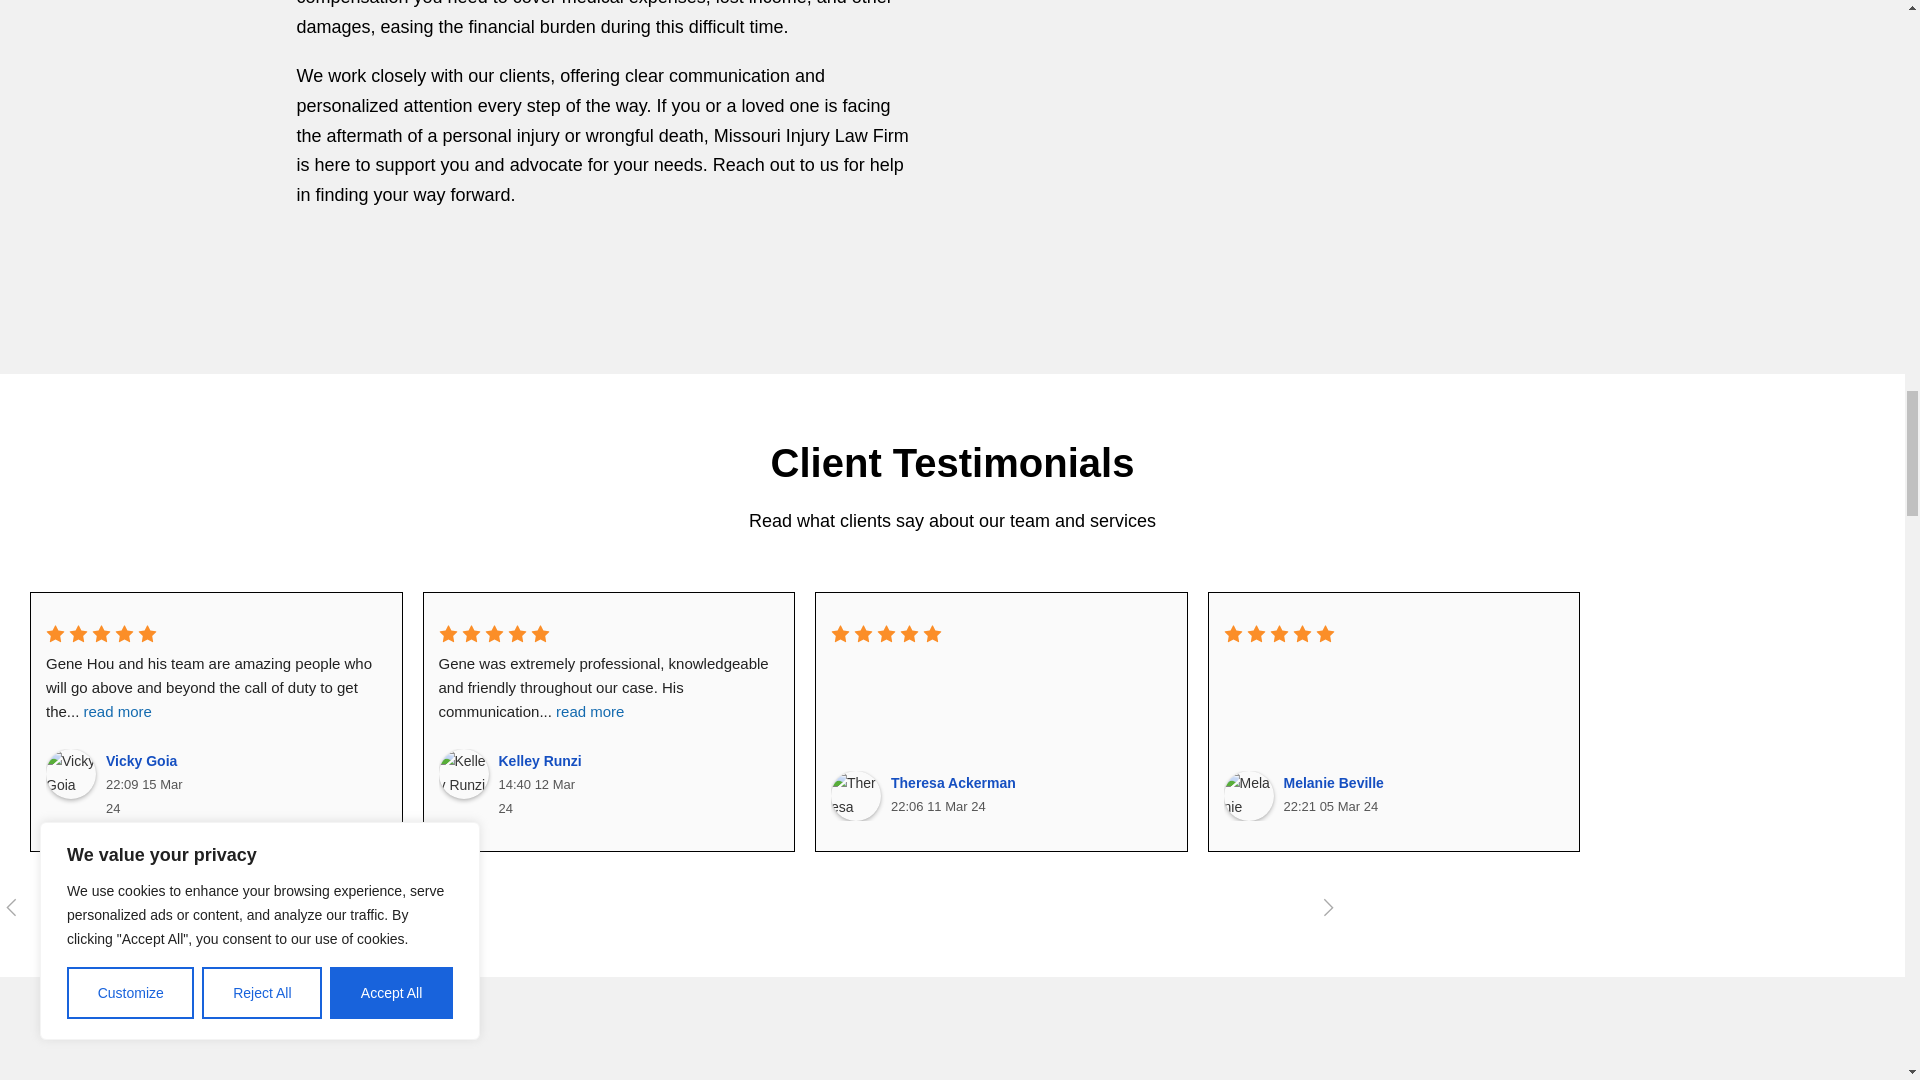 The image size is (1920, 1080). Describe the element at coordinates (1249, 796) in the screenshot. I see `Melanie Beville` at that location.